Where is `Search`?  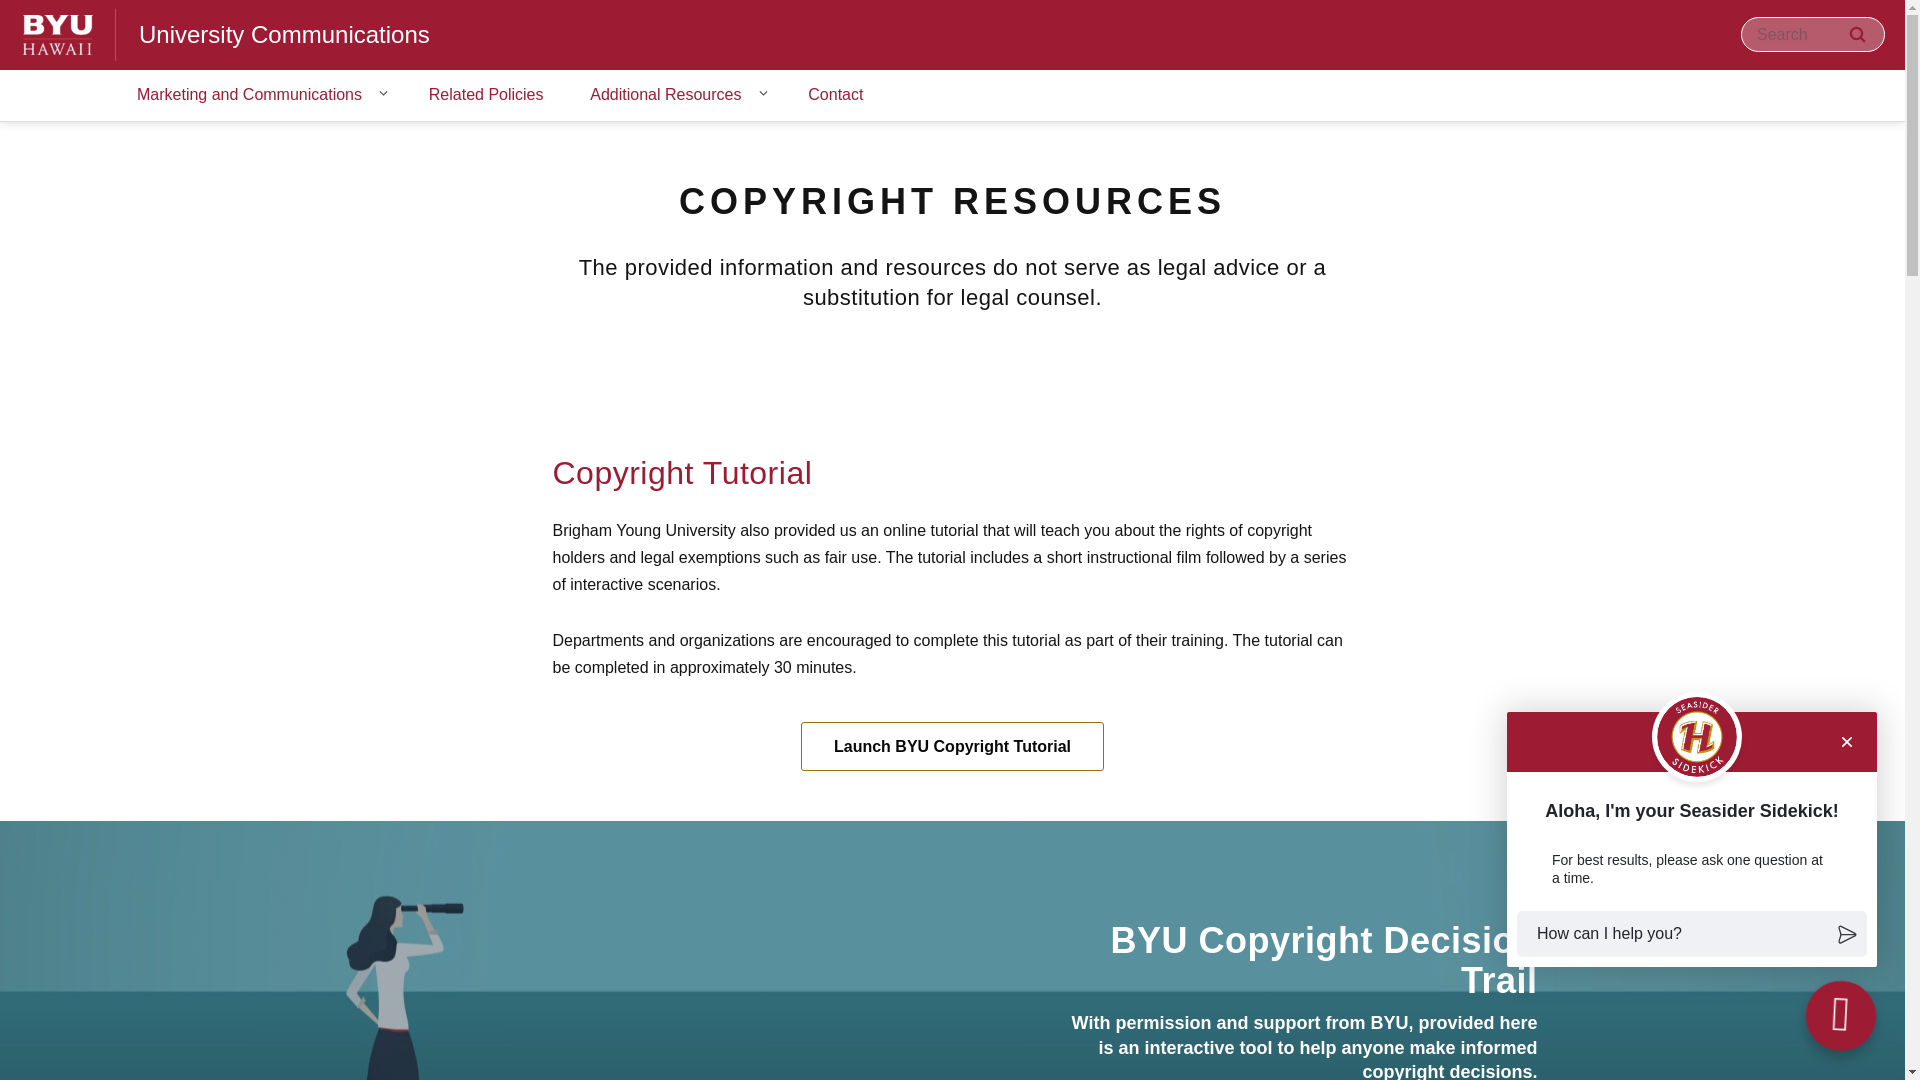 Search is located at coordinates (1857, 34).